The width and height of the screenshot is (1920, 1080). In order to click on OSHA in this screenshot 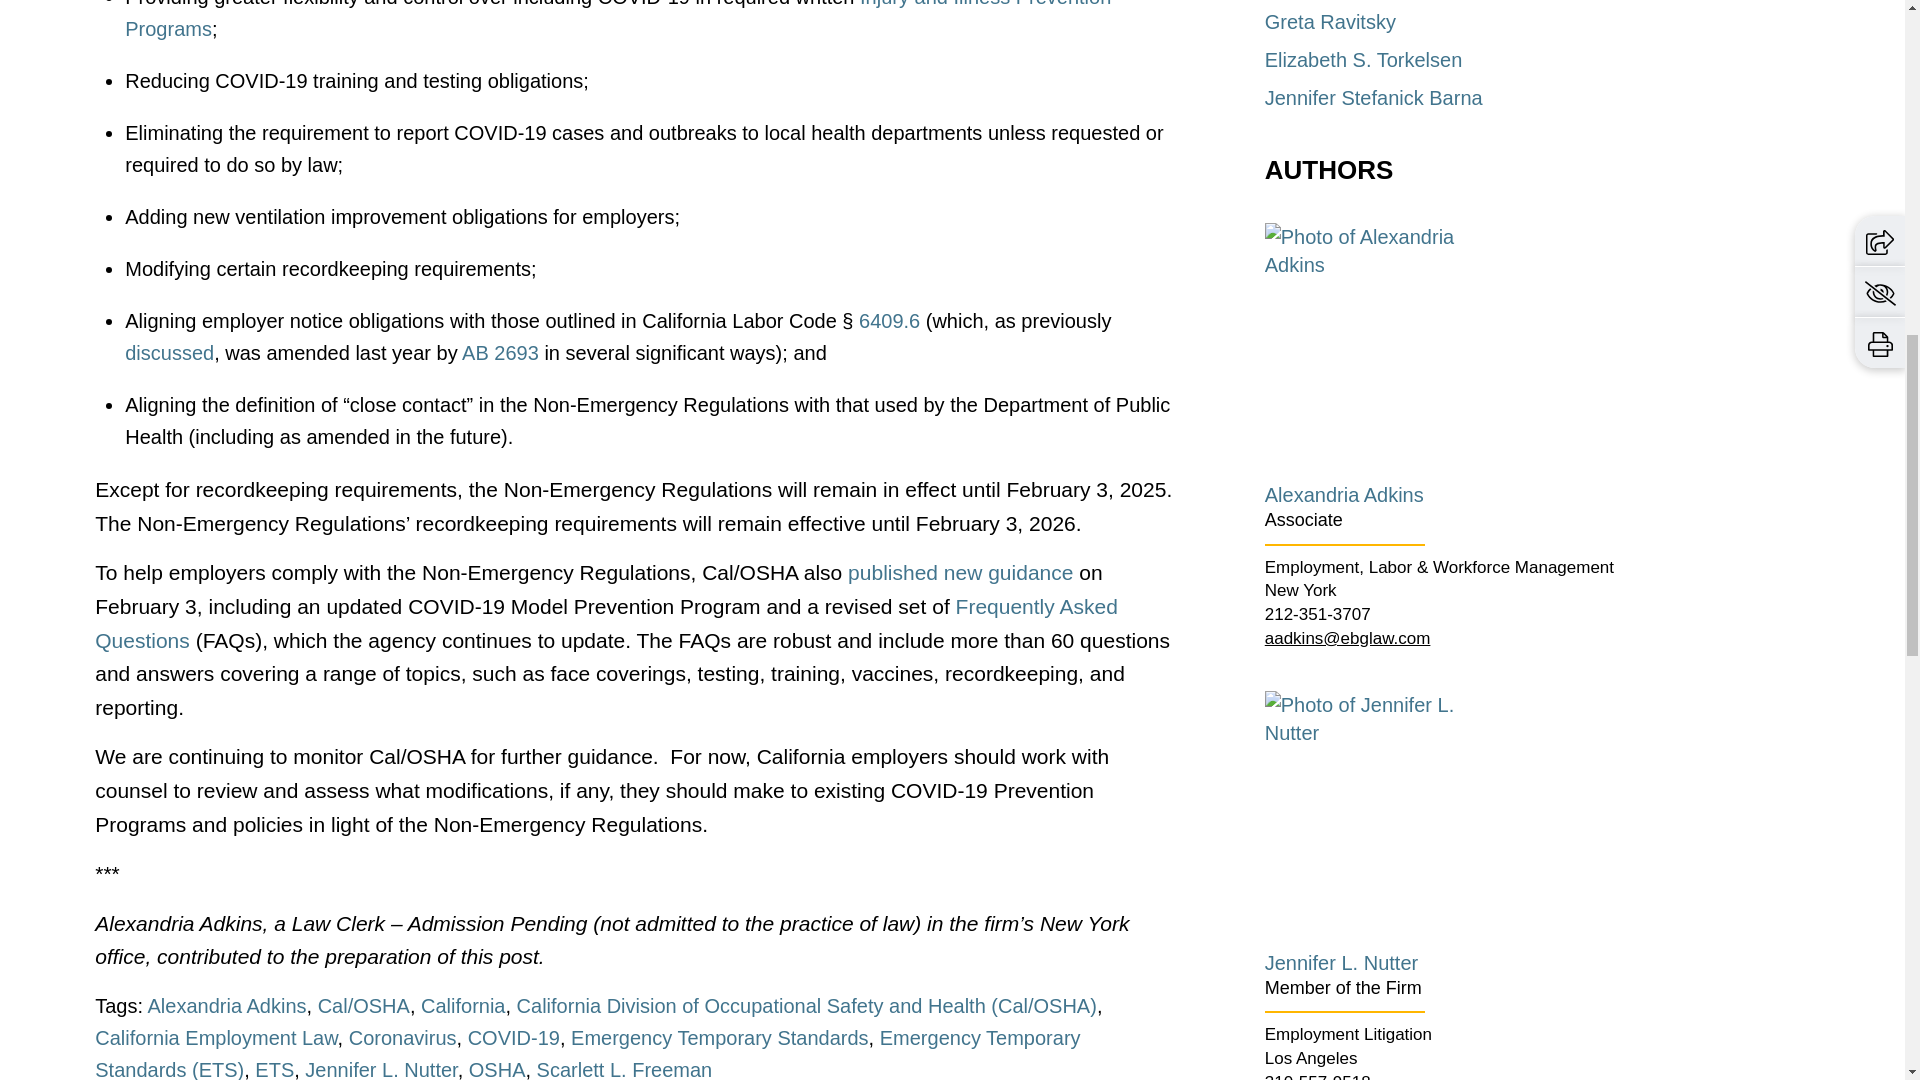, I will do `click(497, 1070)`.